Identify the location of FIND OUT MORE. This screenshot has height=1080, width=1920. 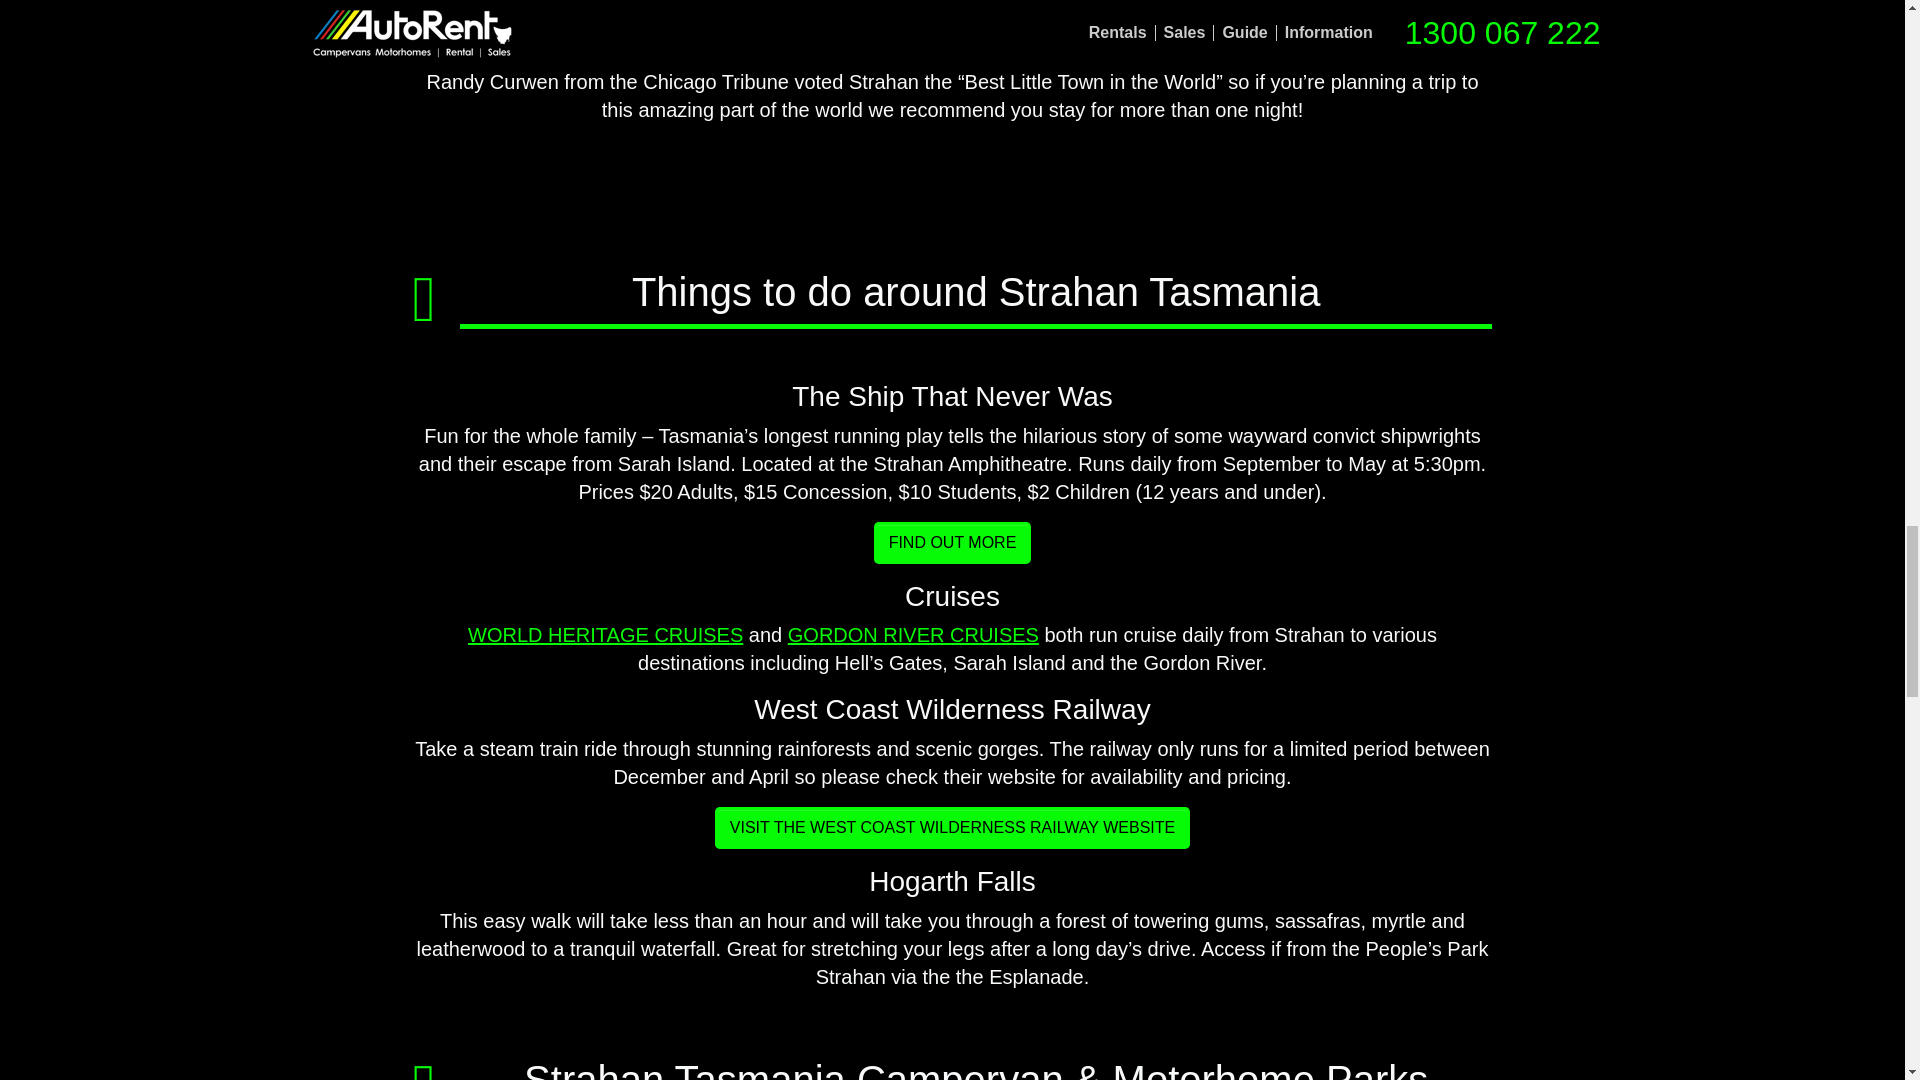
(952, 542).